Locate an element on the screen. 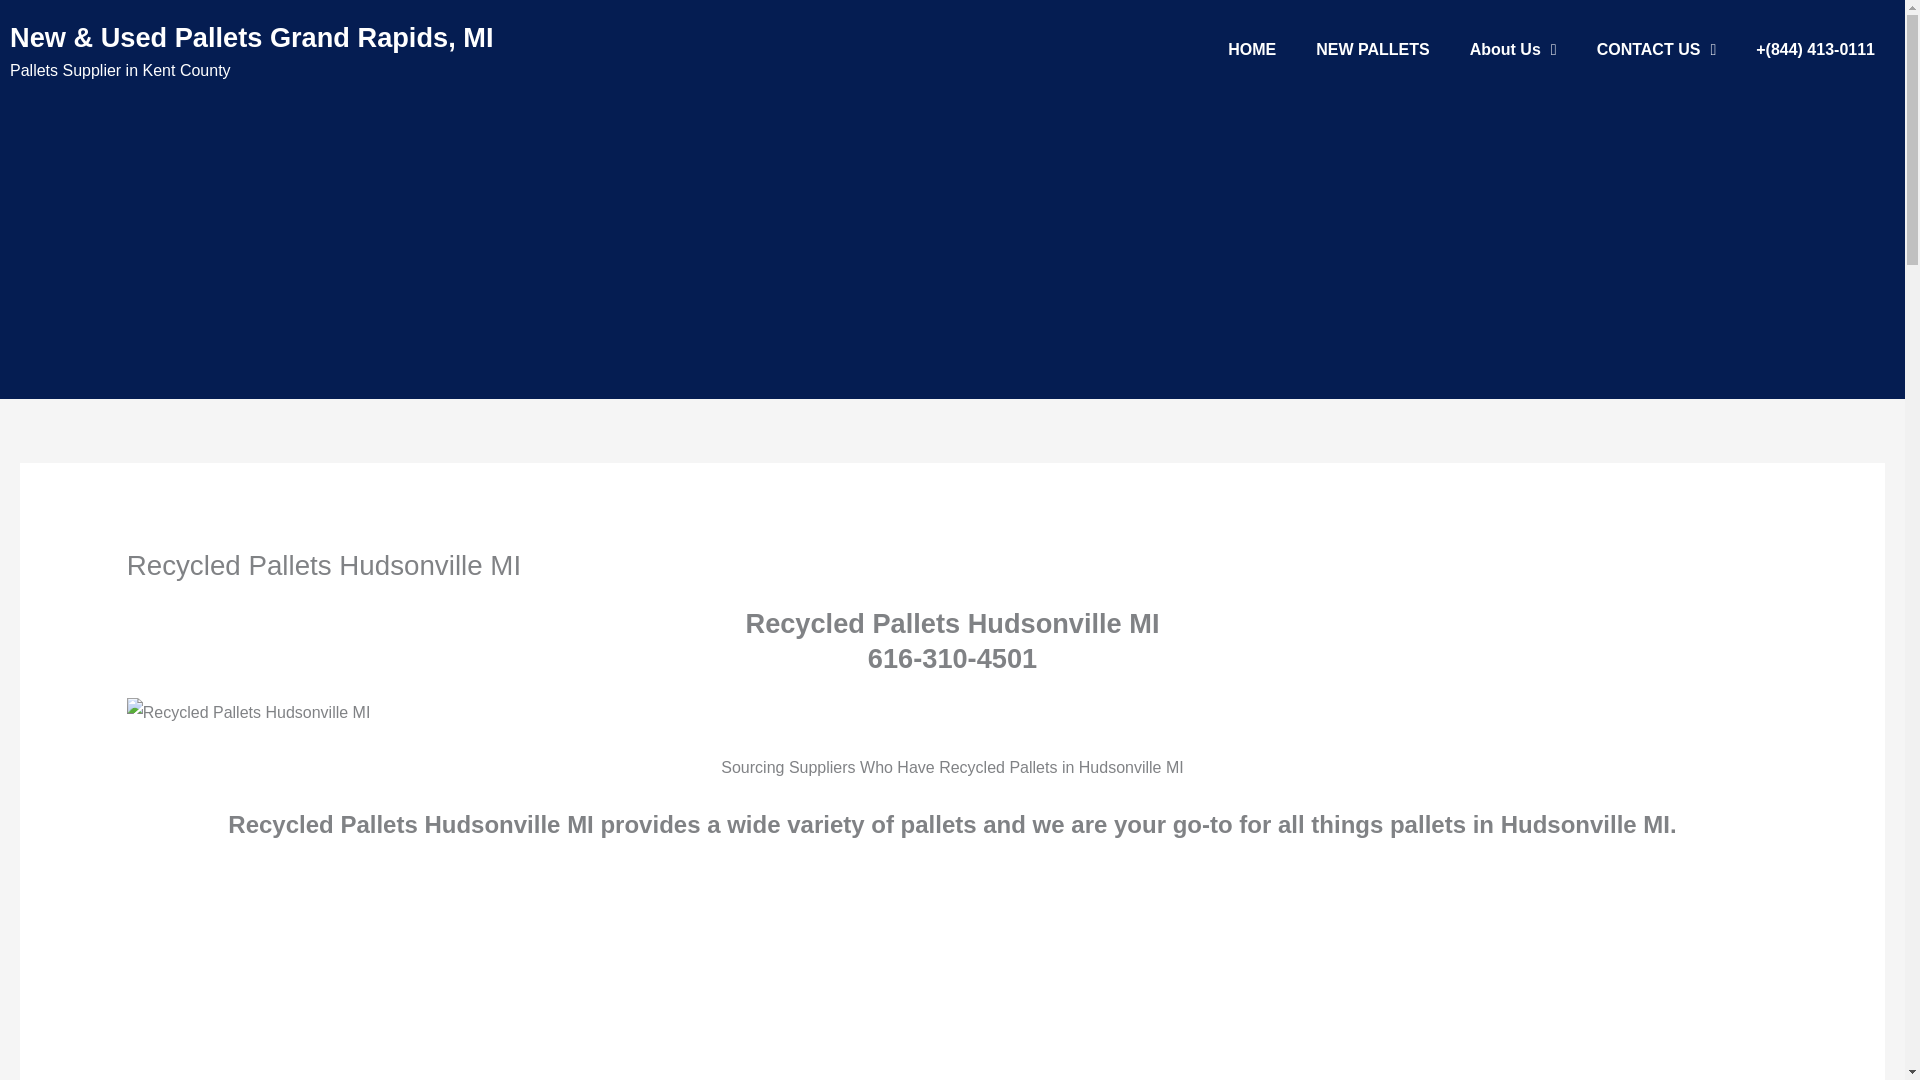 This screenshot has width=1920, height=1080. HOME is located at coordinates (1252, 50).